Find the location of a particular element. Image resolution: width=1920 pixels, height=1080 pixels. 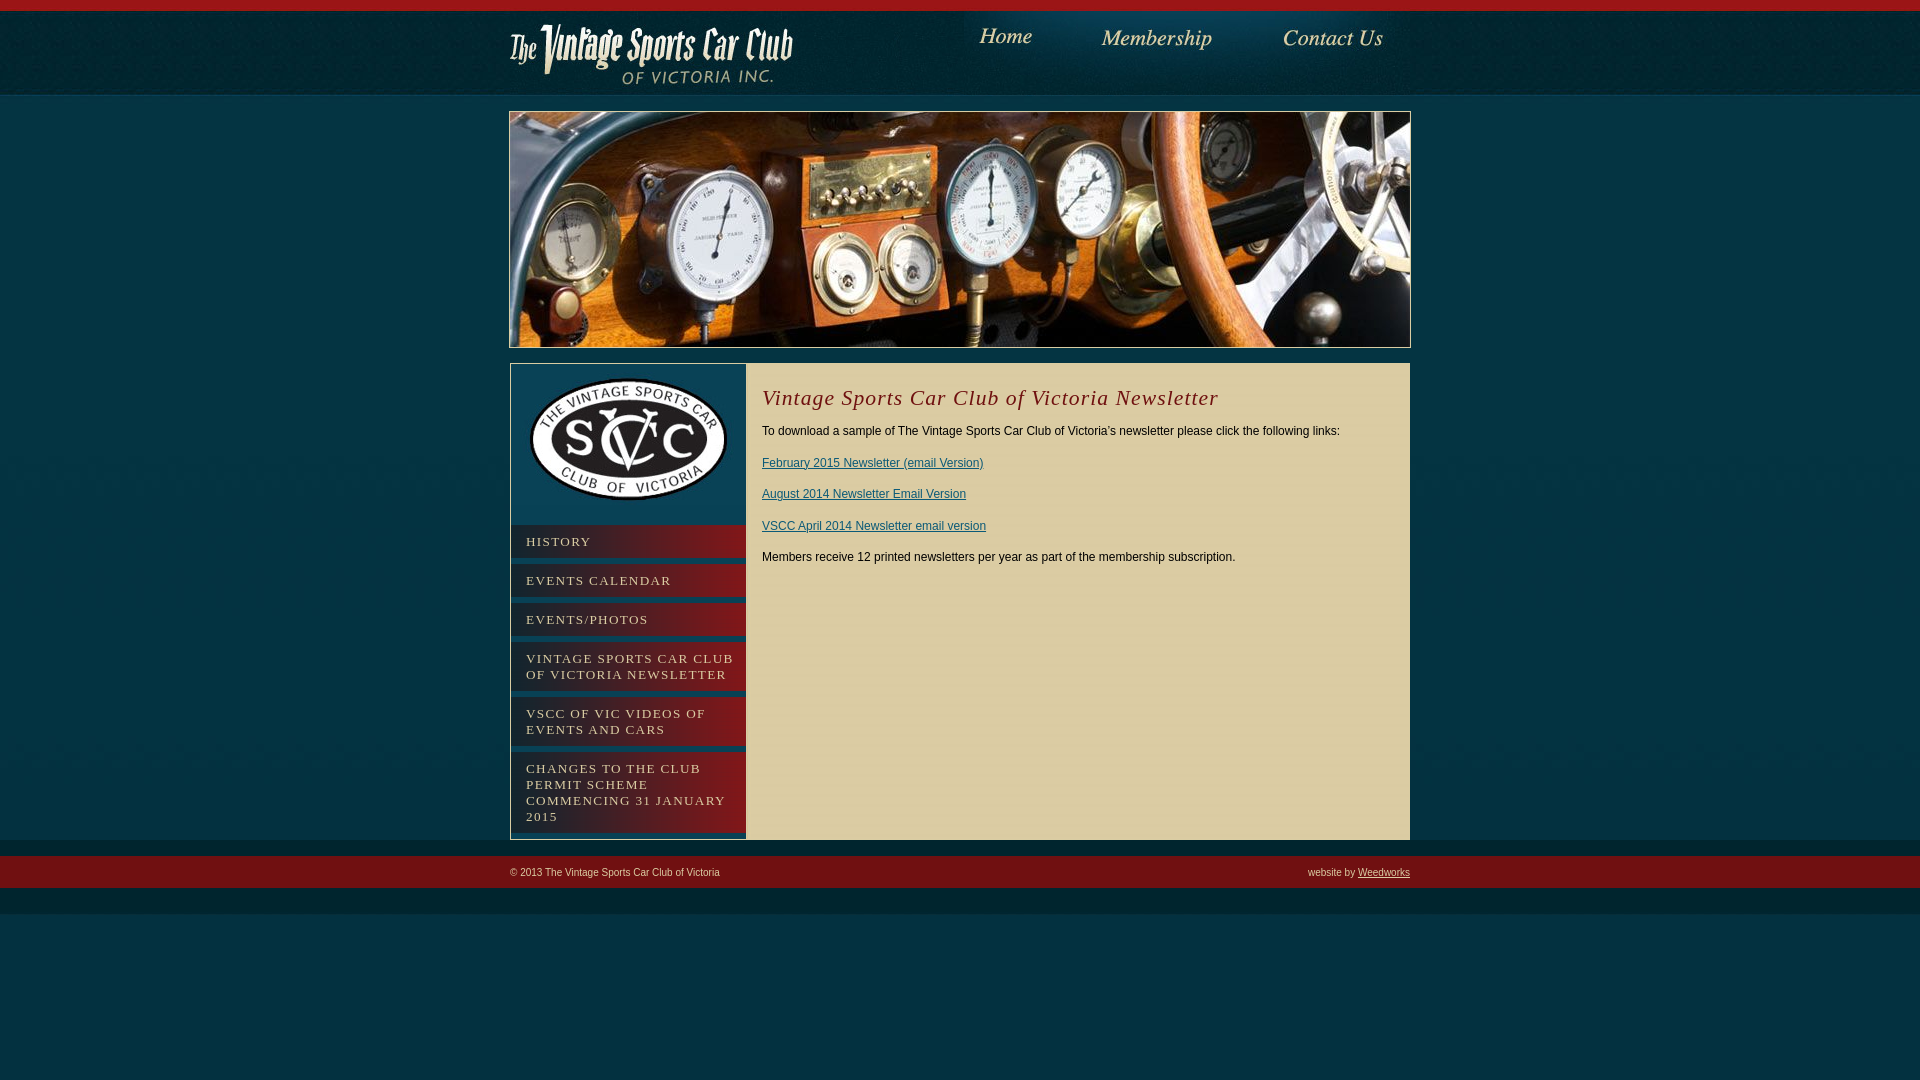

CHANGES TO THE CLUB PERMIT SCHEME COMMENCING 31 JANUARY 2015 is located at coordinates (628, 792).